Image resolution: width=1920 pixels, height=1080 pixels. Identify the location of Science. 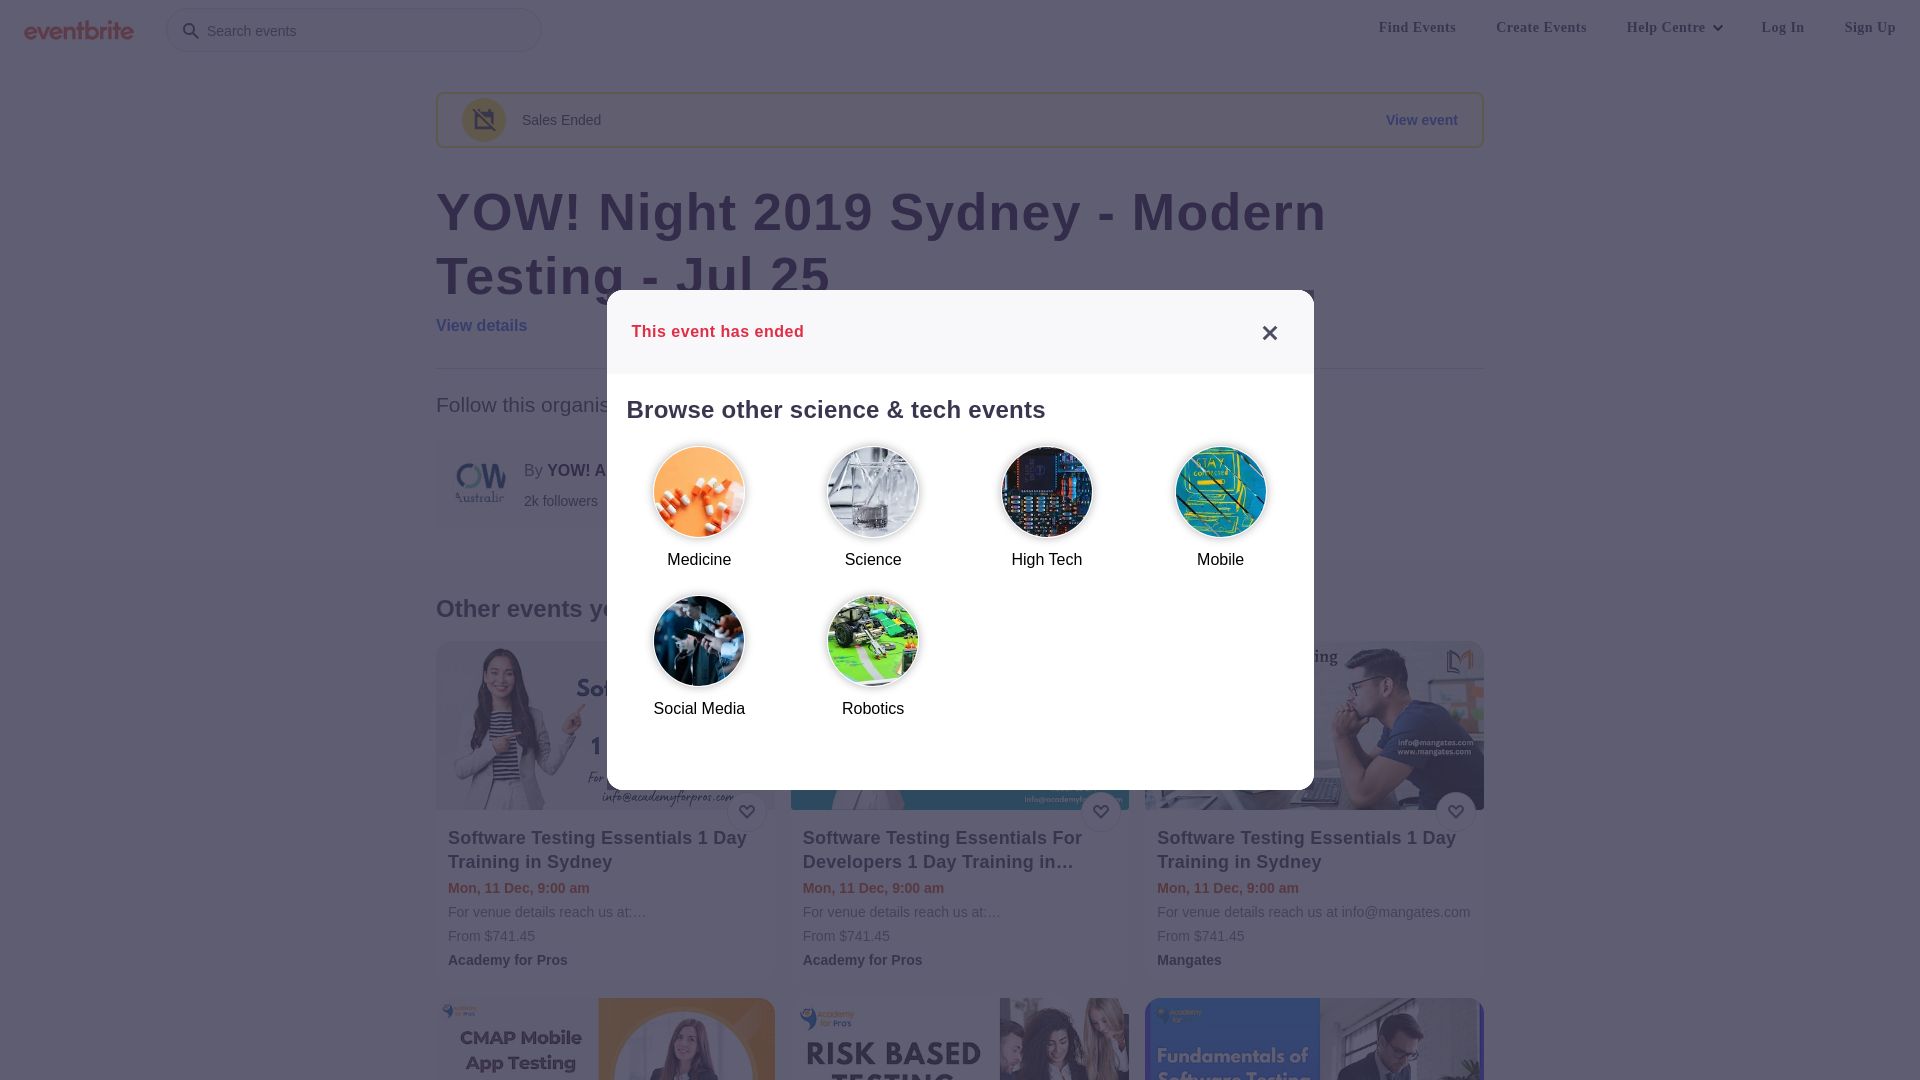
(873, 516).